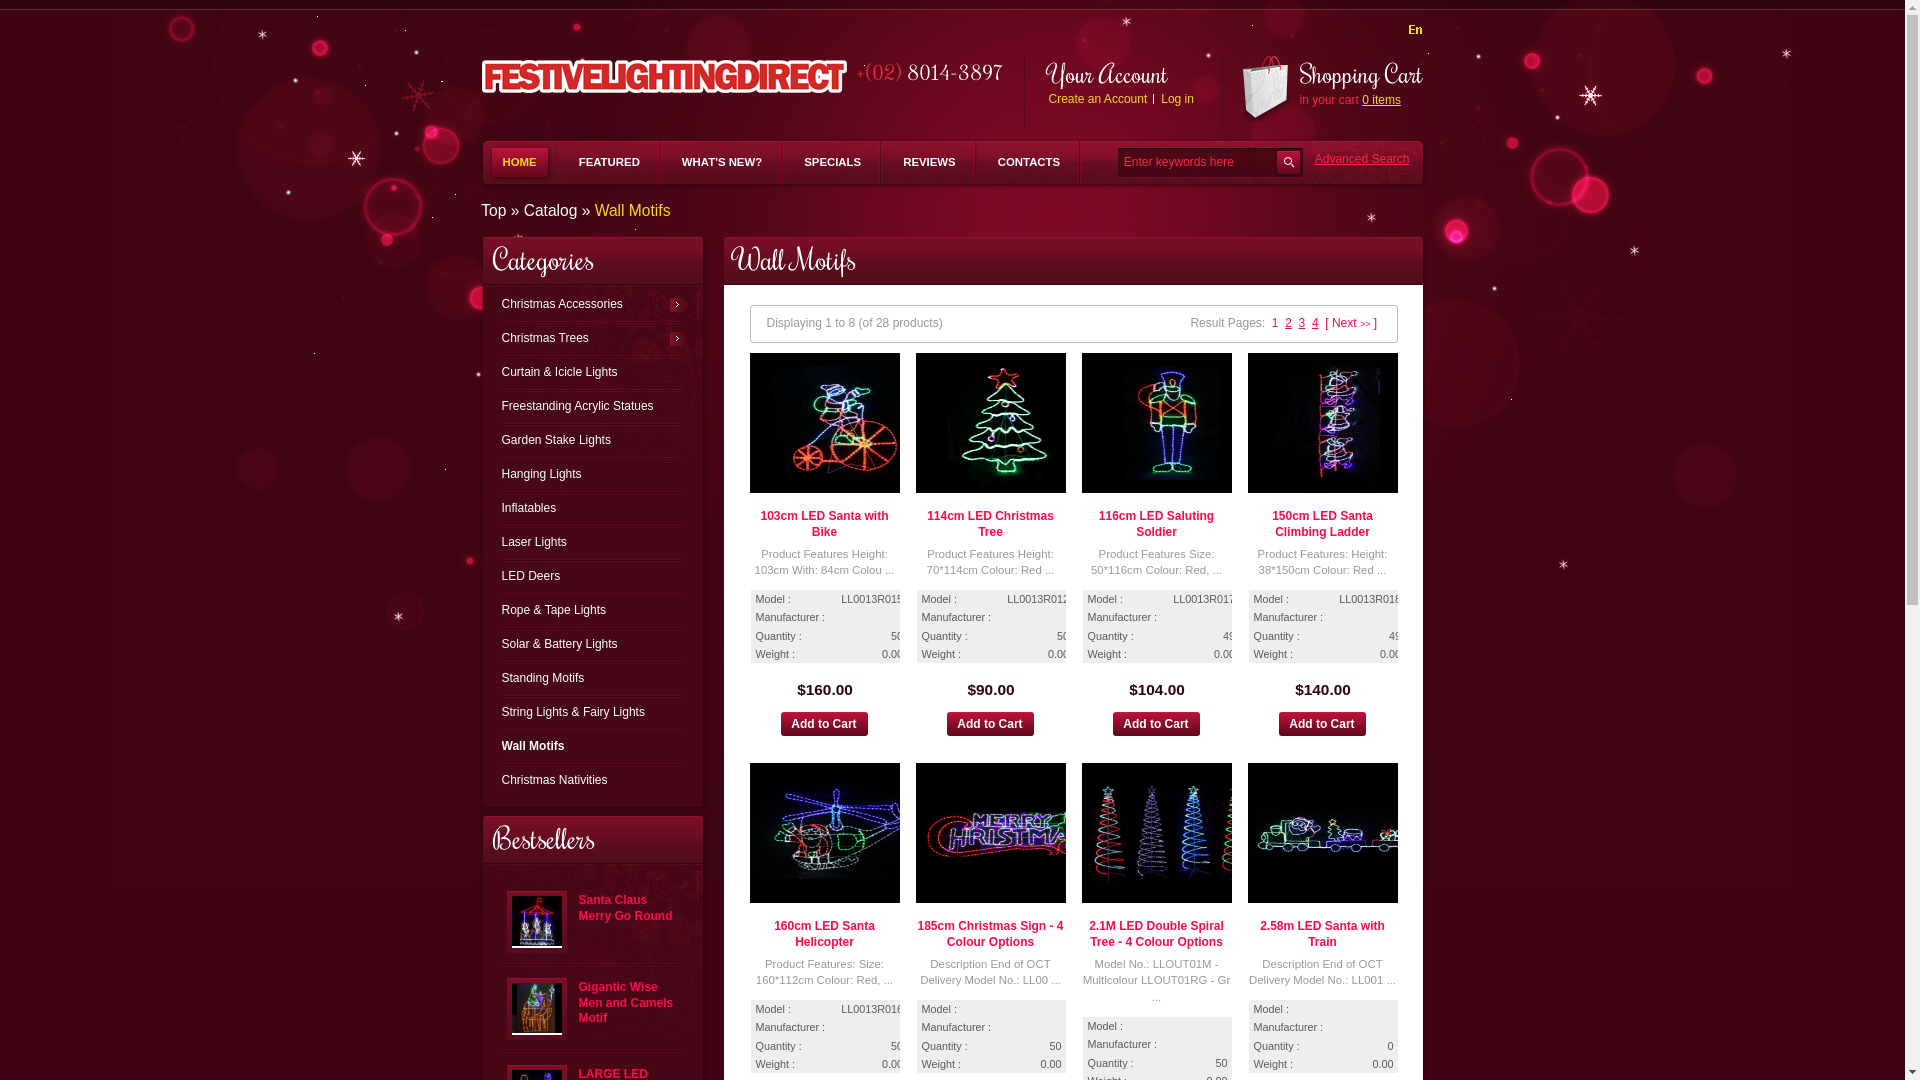  I want to click on  160cm LED Santa Helicopter , so click(840, 833).